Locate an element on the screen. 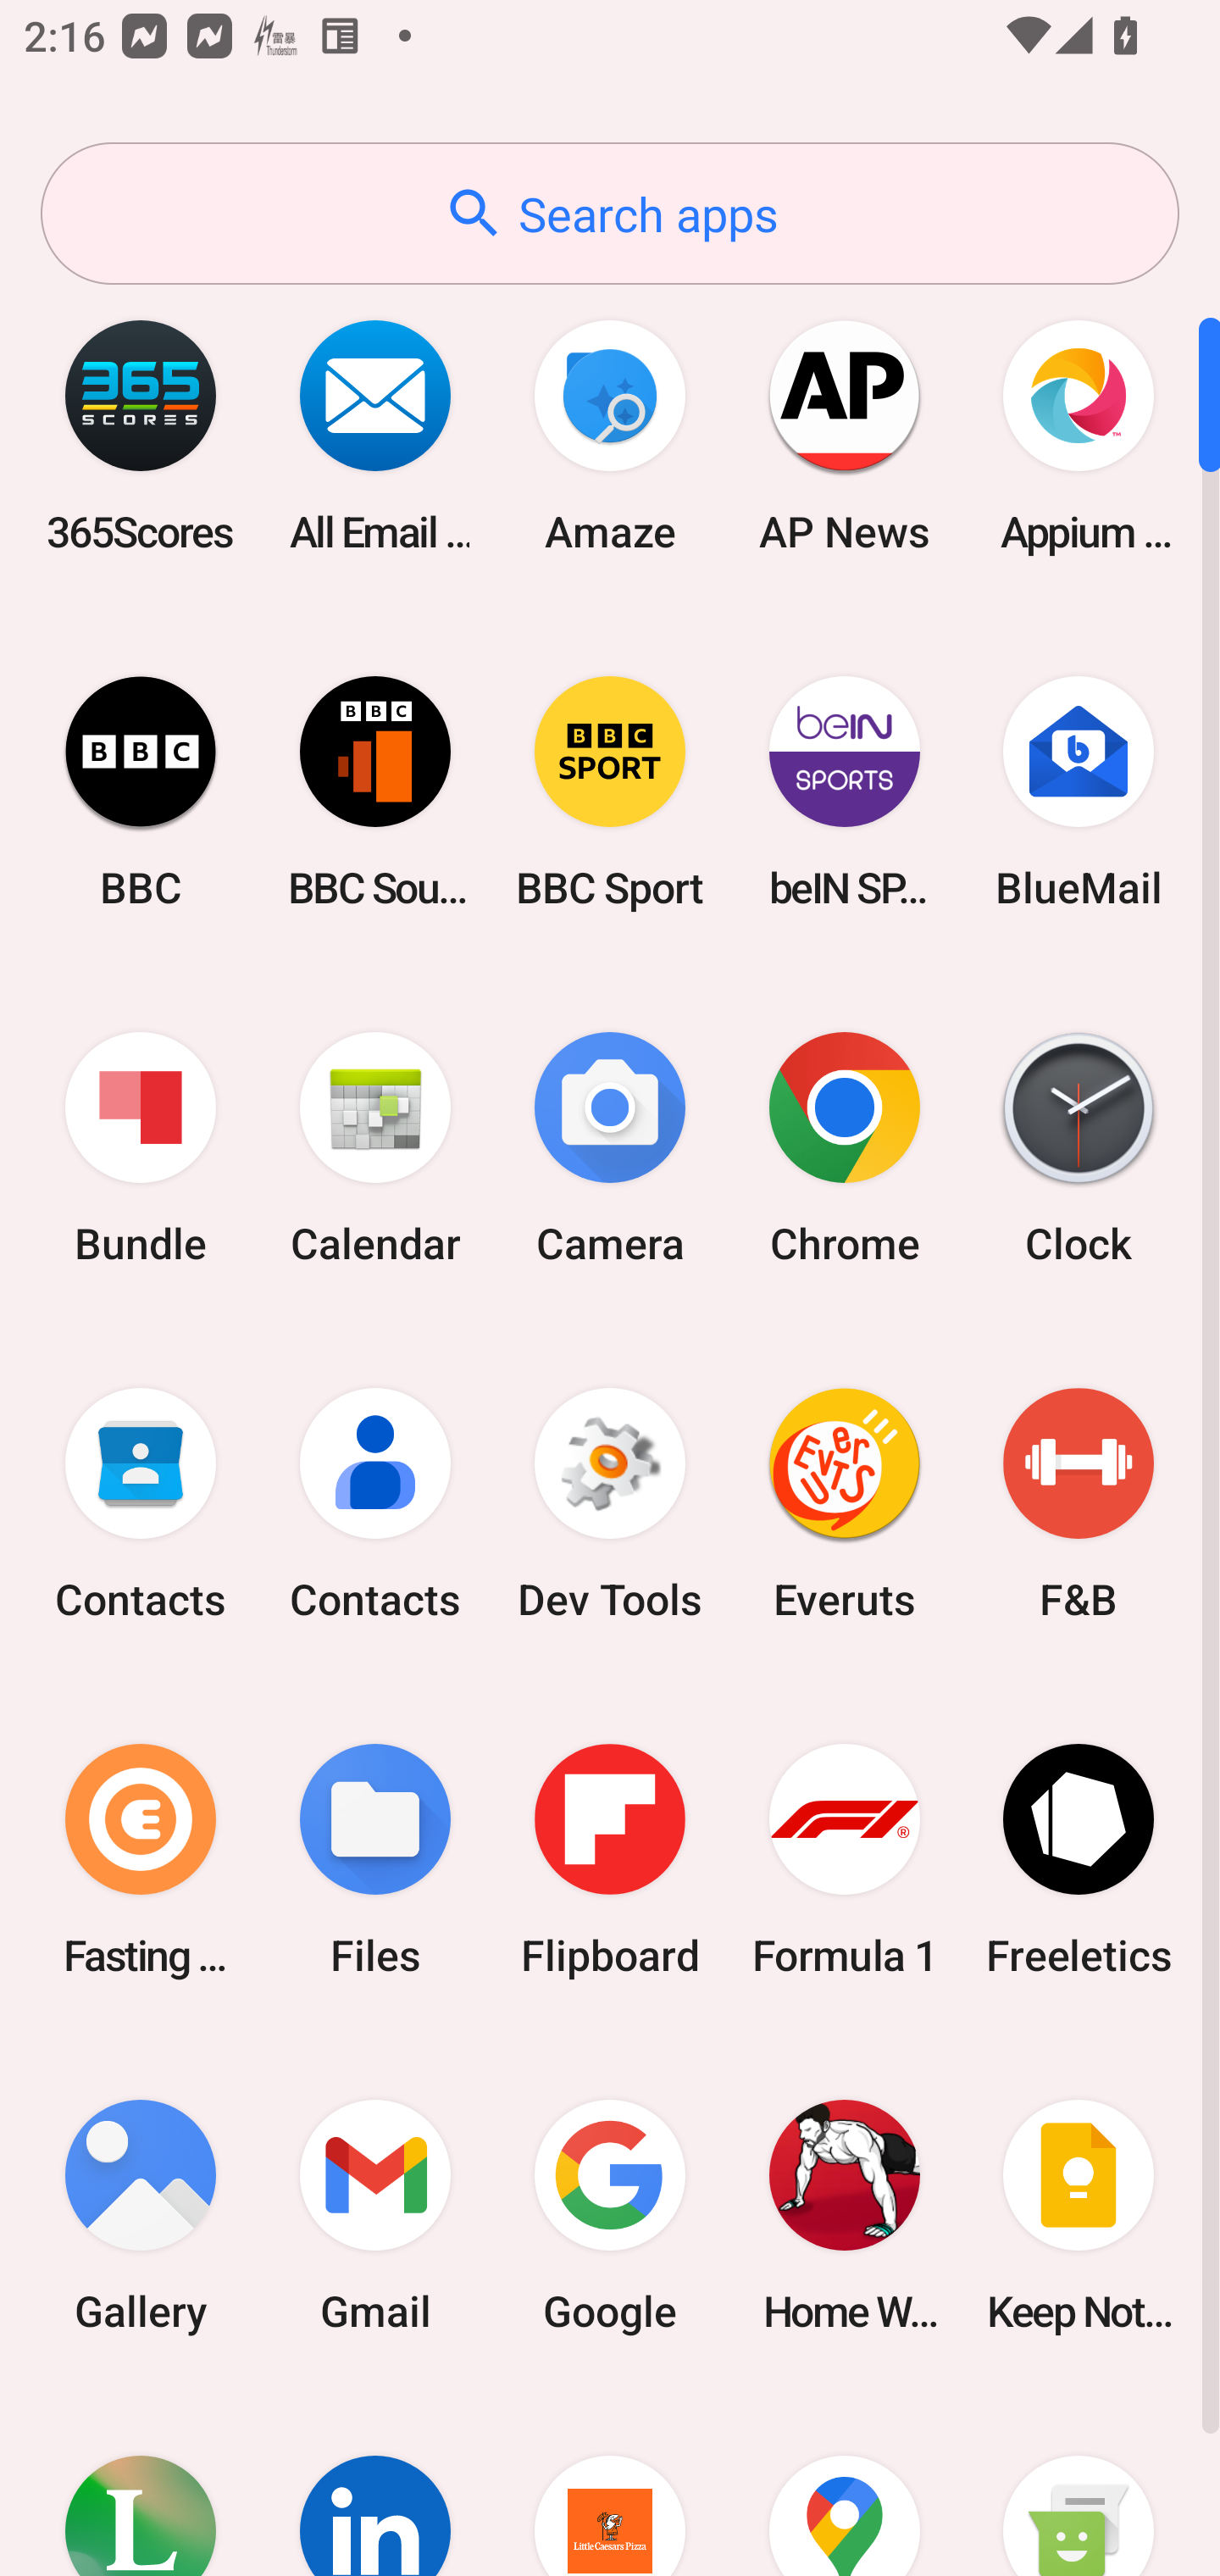 Image resolution: width=1220 pixels, height=2576 pixels. All Email Connect is located at coordinates (375, 436).